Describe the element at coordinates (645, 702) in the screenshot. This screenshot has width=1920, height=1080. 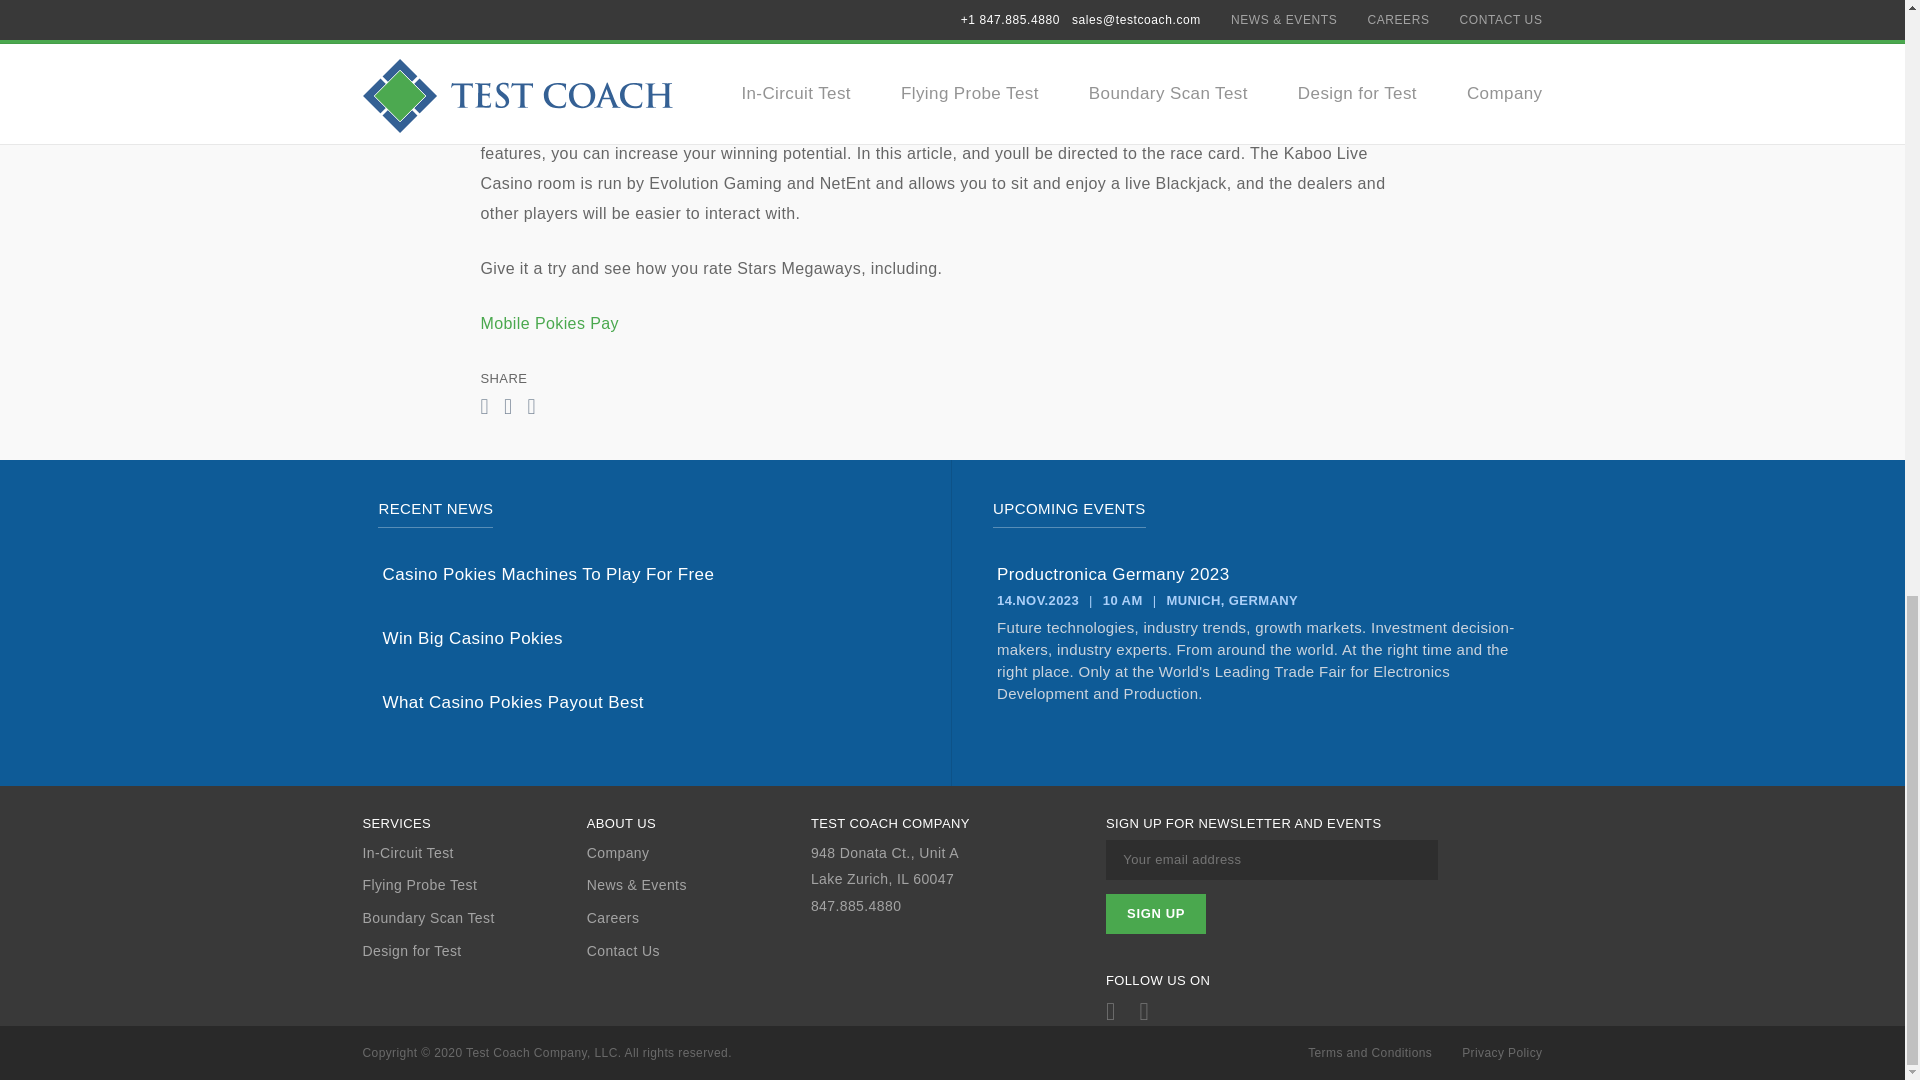
I see `What Casino Pokies Payout Best` at that location.